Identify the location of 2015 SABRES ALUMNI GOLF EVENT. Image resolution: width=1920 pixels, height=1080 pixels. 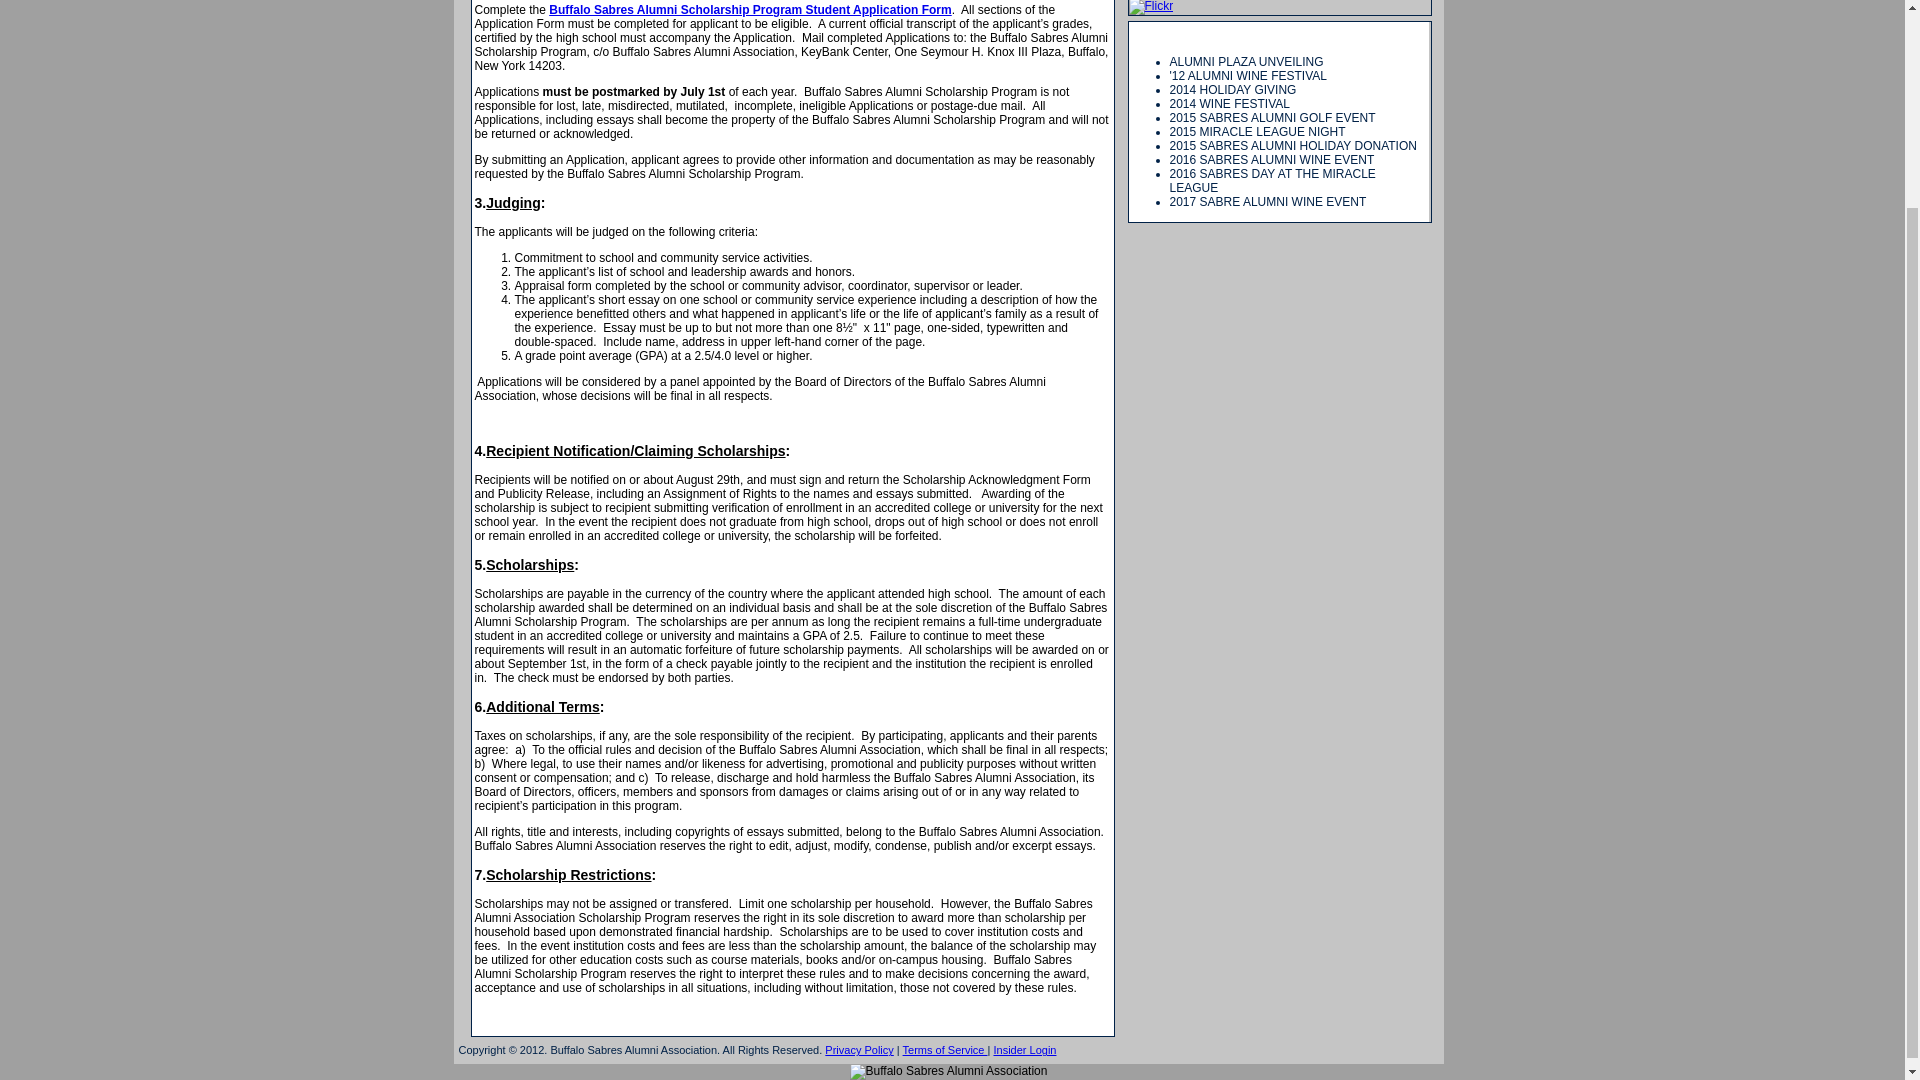
(1272, 118).